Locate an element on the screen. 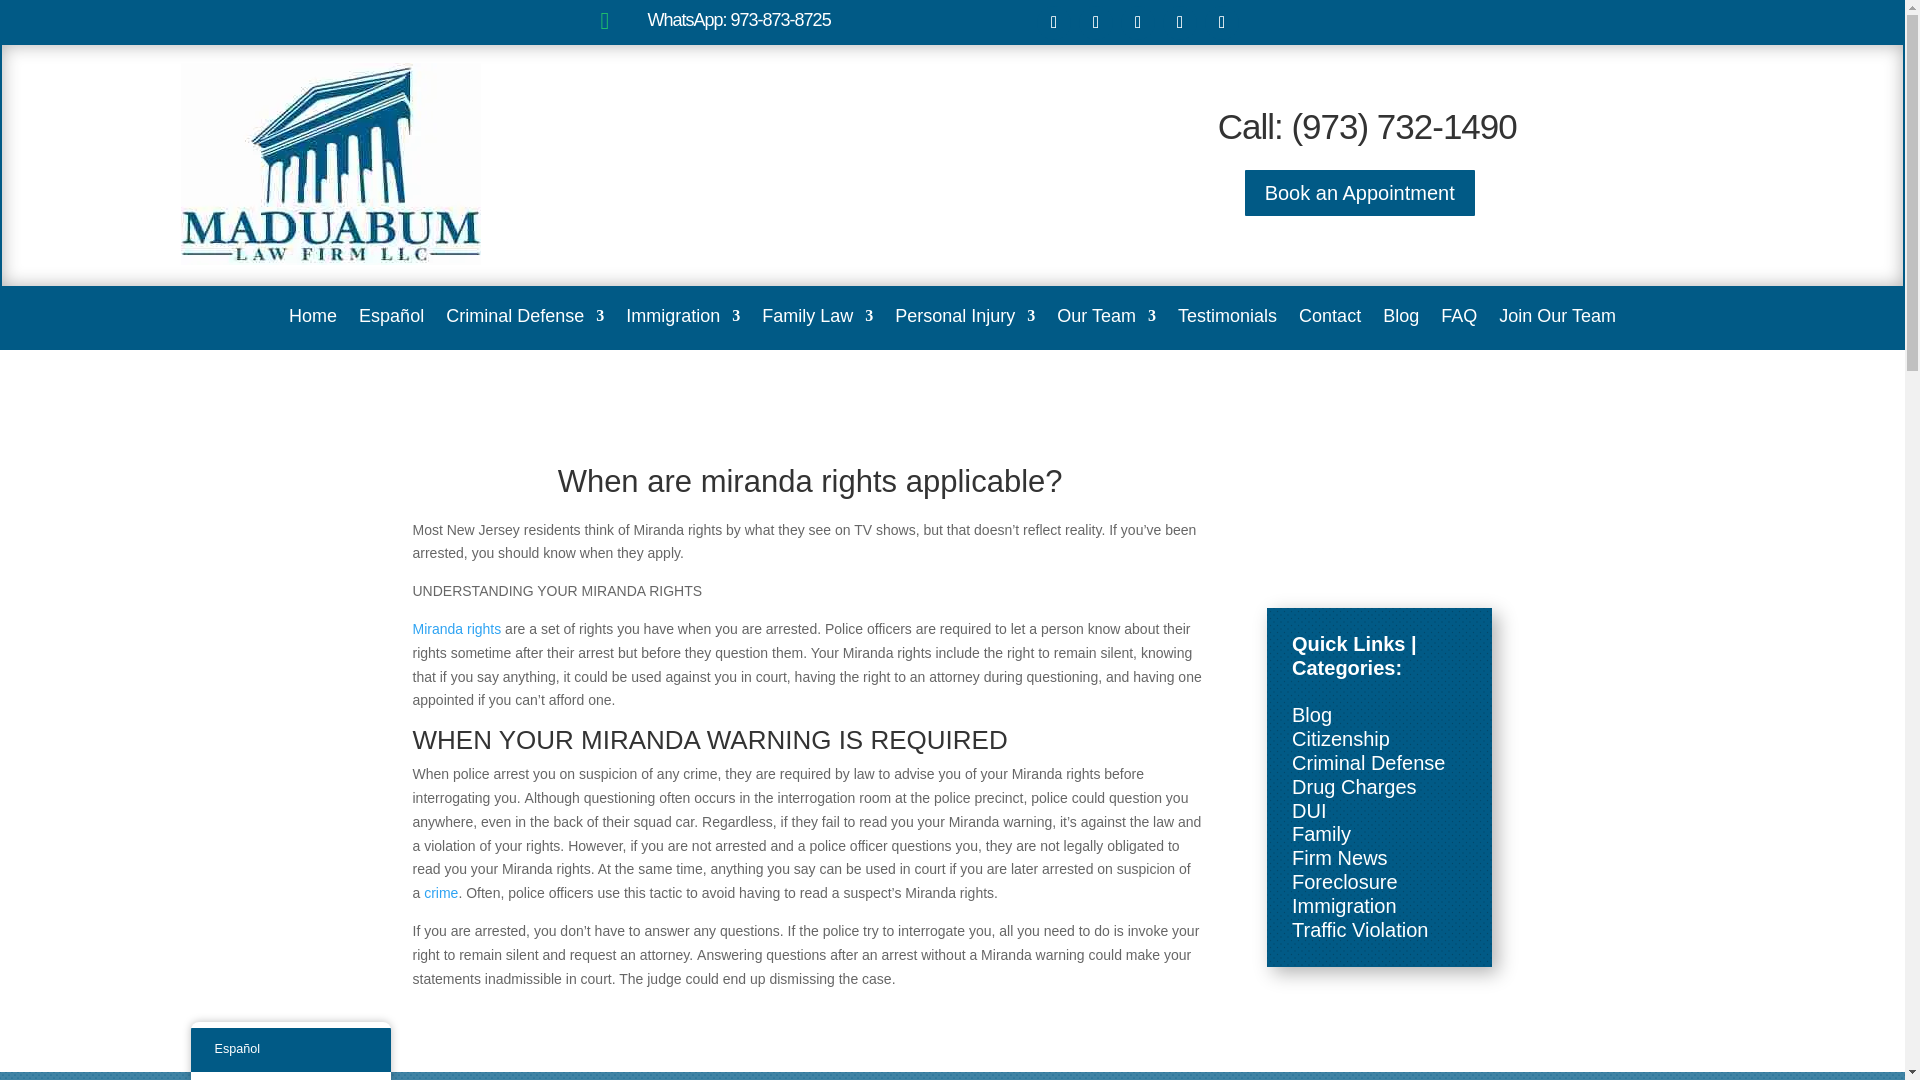  Follow on X is located at coordinates (1096, 22).